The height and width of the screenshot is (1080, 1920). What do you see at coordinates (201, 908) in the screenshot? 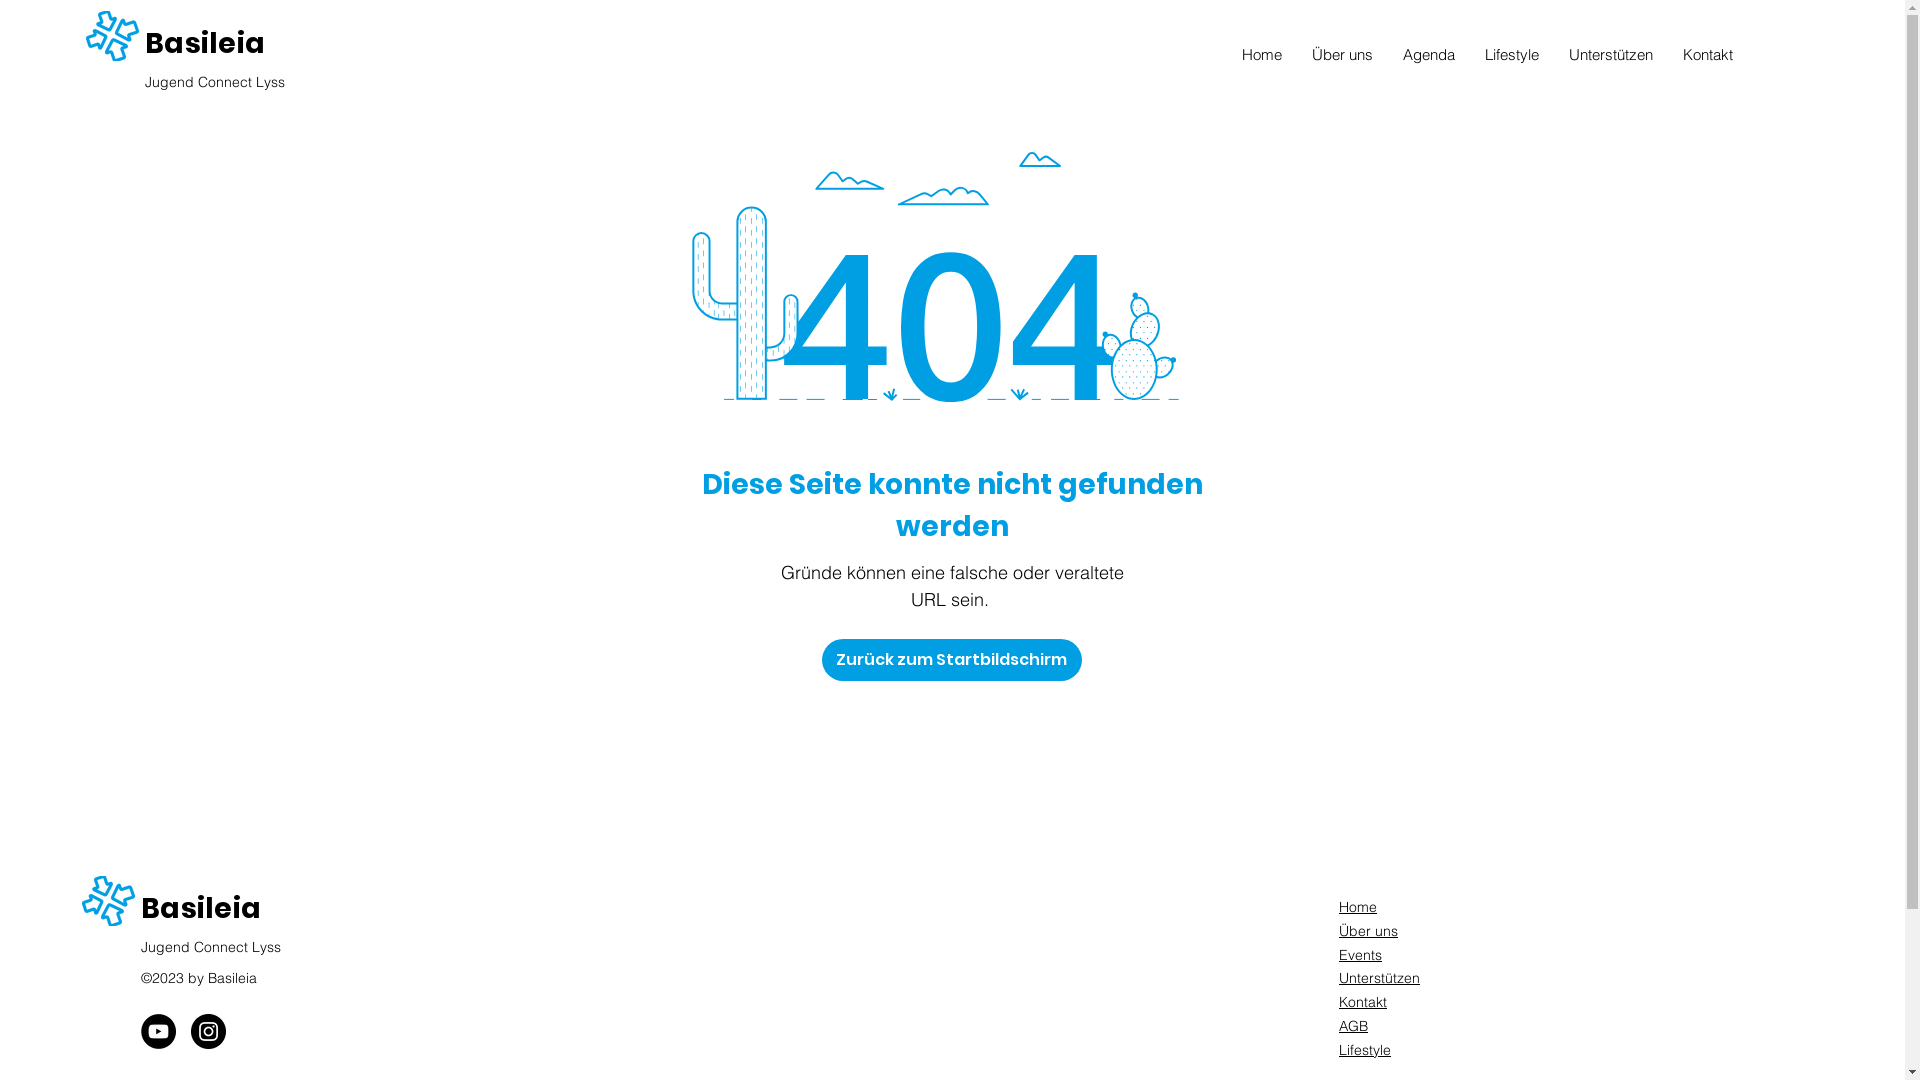
I see `Basileia` at bounding box center [201, 908].